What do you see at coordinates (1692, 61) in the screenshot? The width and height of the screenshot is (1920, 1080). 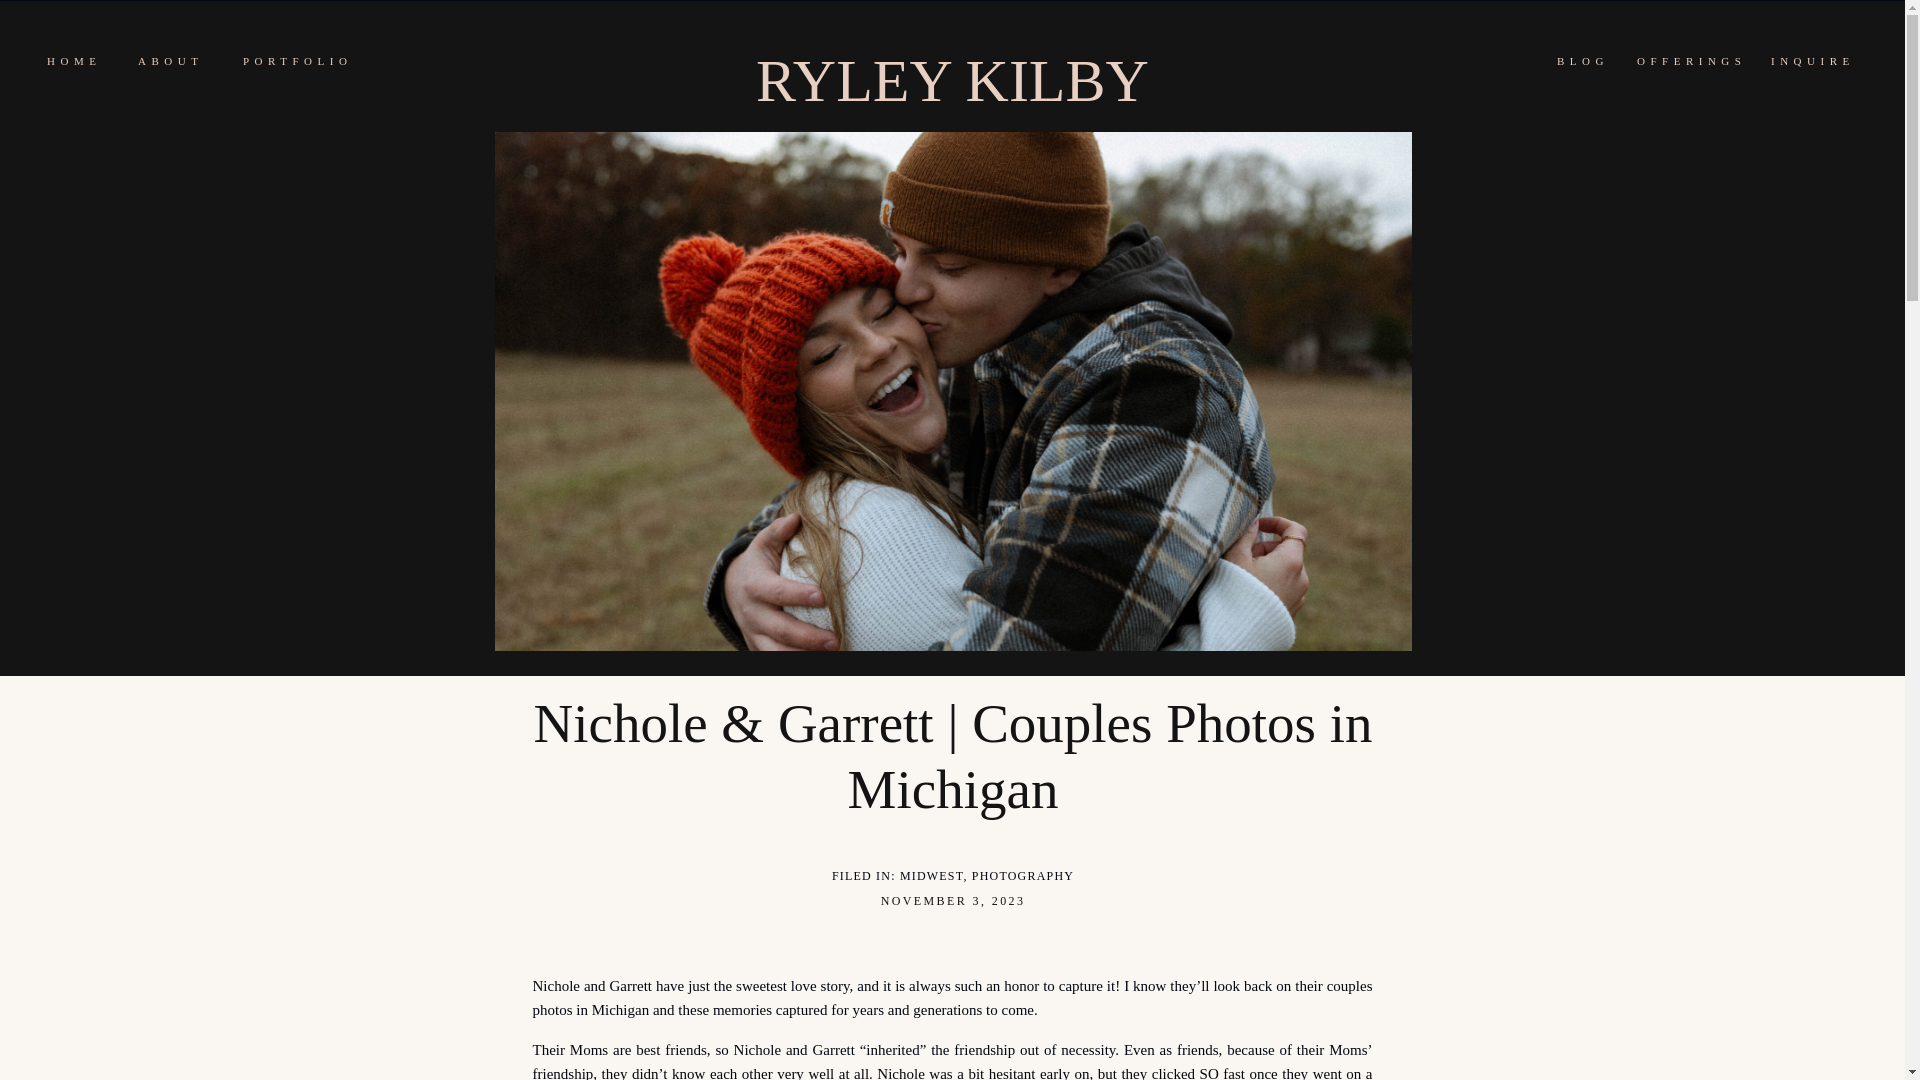 I see `OFFERINGS` at bounding box center [1692, 61].